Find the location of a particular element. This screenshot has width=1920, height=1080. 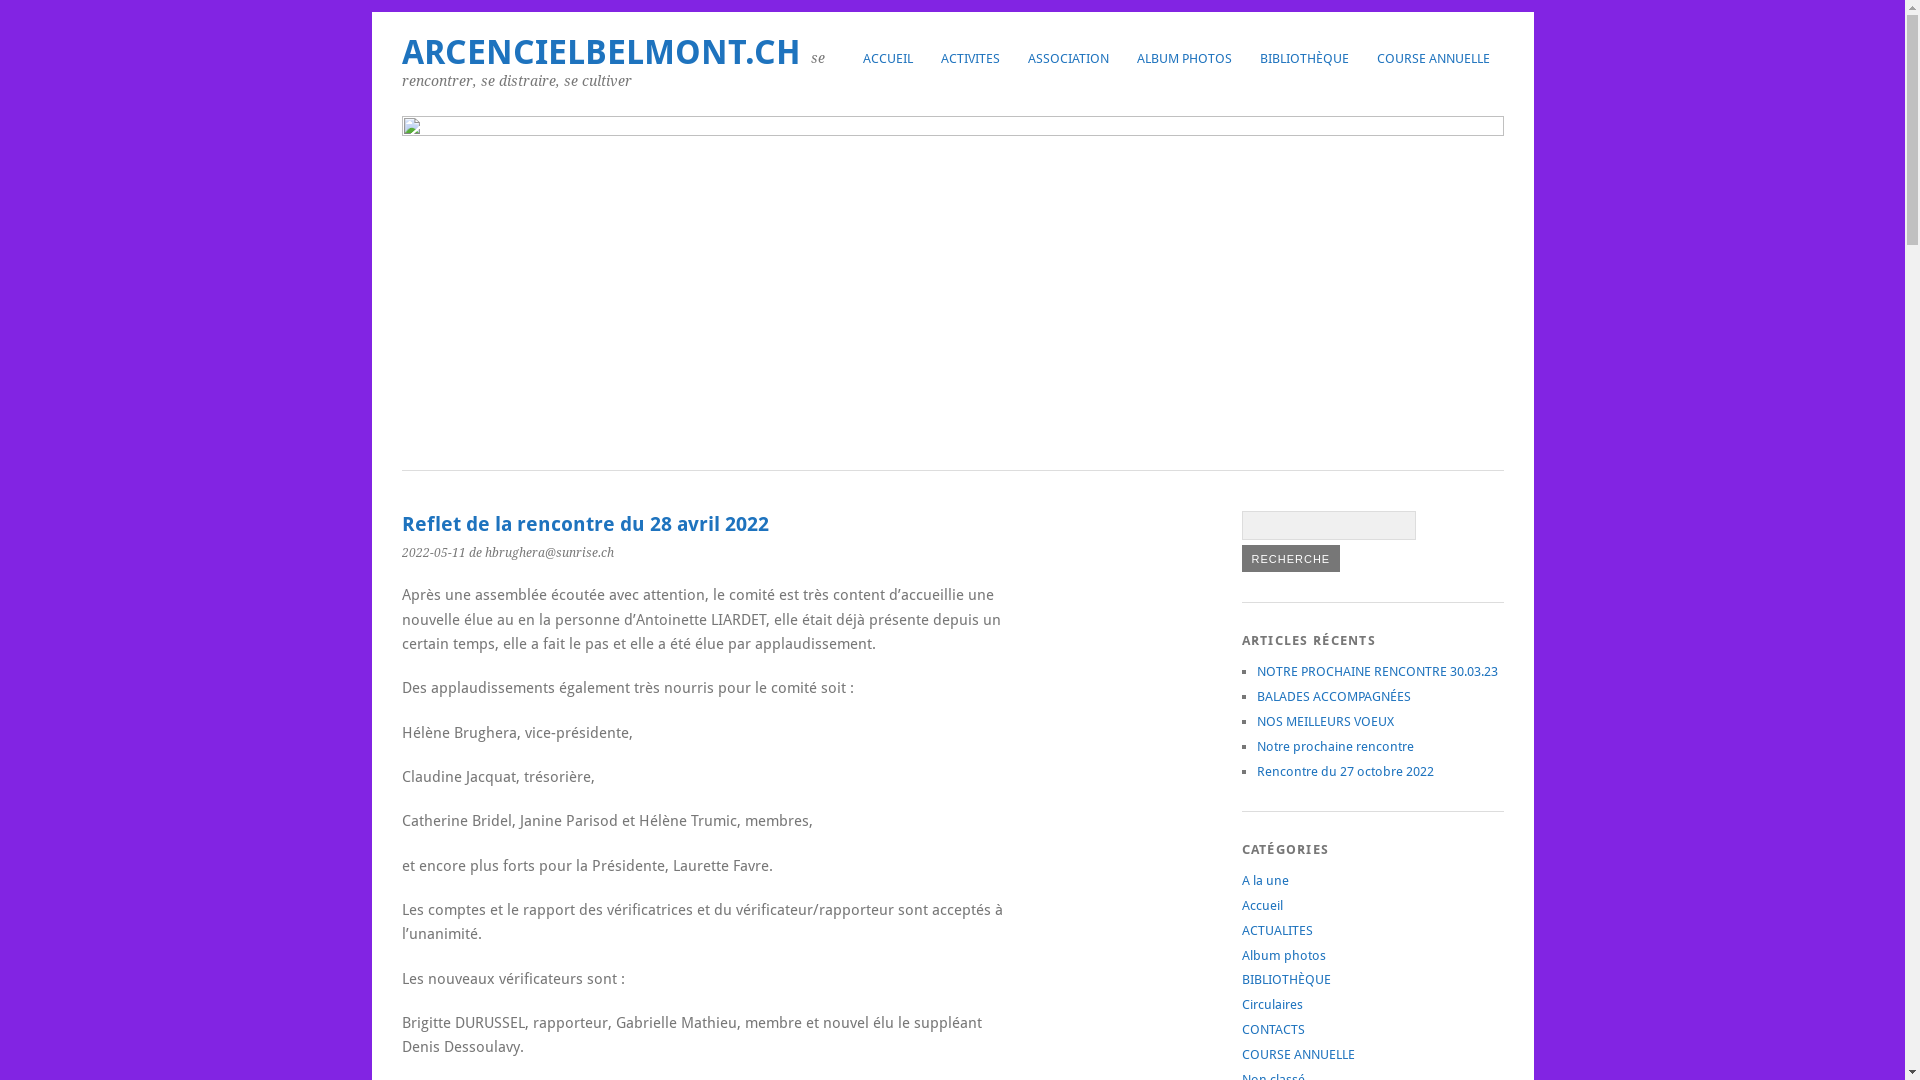

NOS MEILLEURS VOEUX is located at coordinates (1324, 722).